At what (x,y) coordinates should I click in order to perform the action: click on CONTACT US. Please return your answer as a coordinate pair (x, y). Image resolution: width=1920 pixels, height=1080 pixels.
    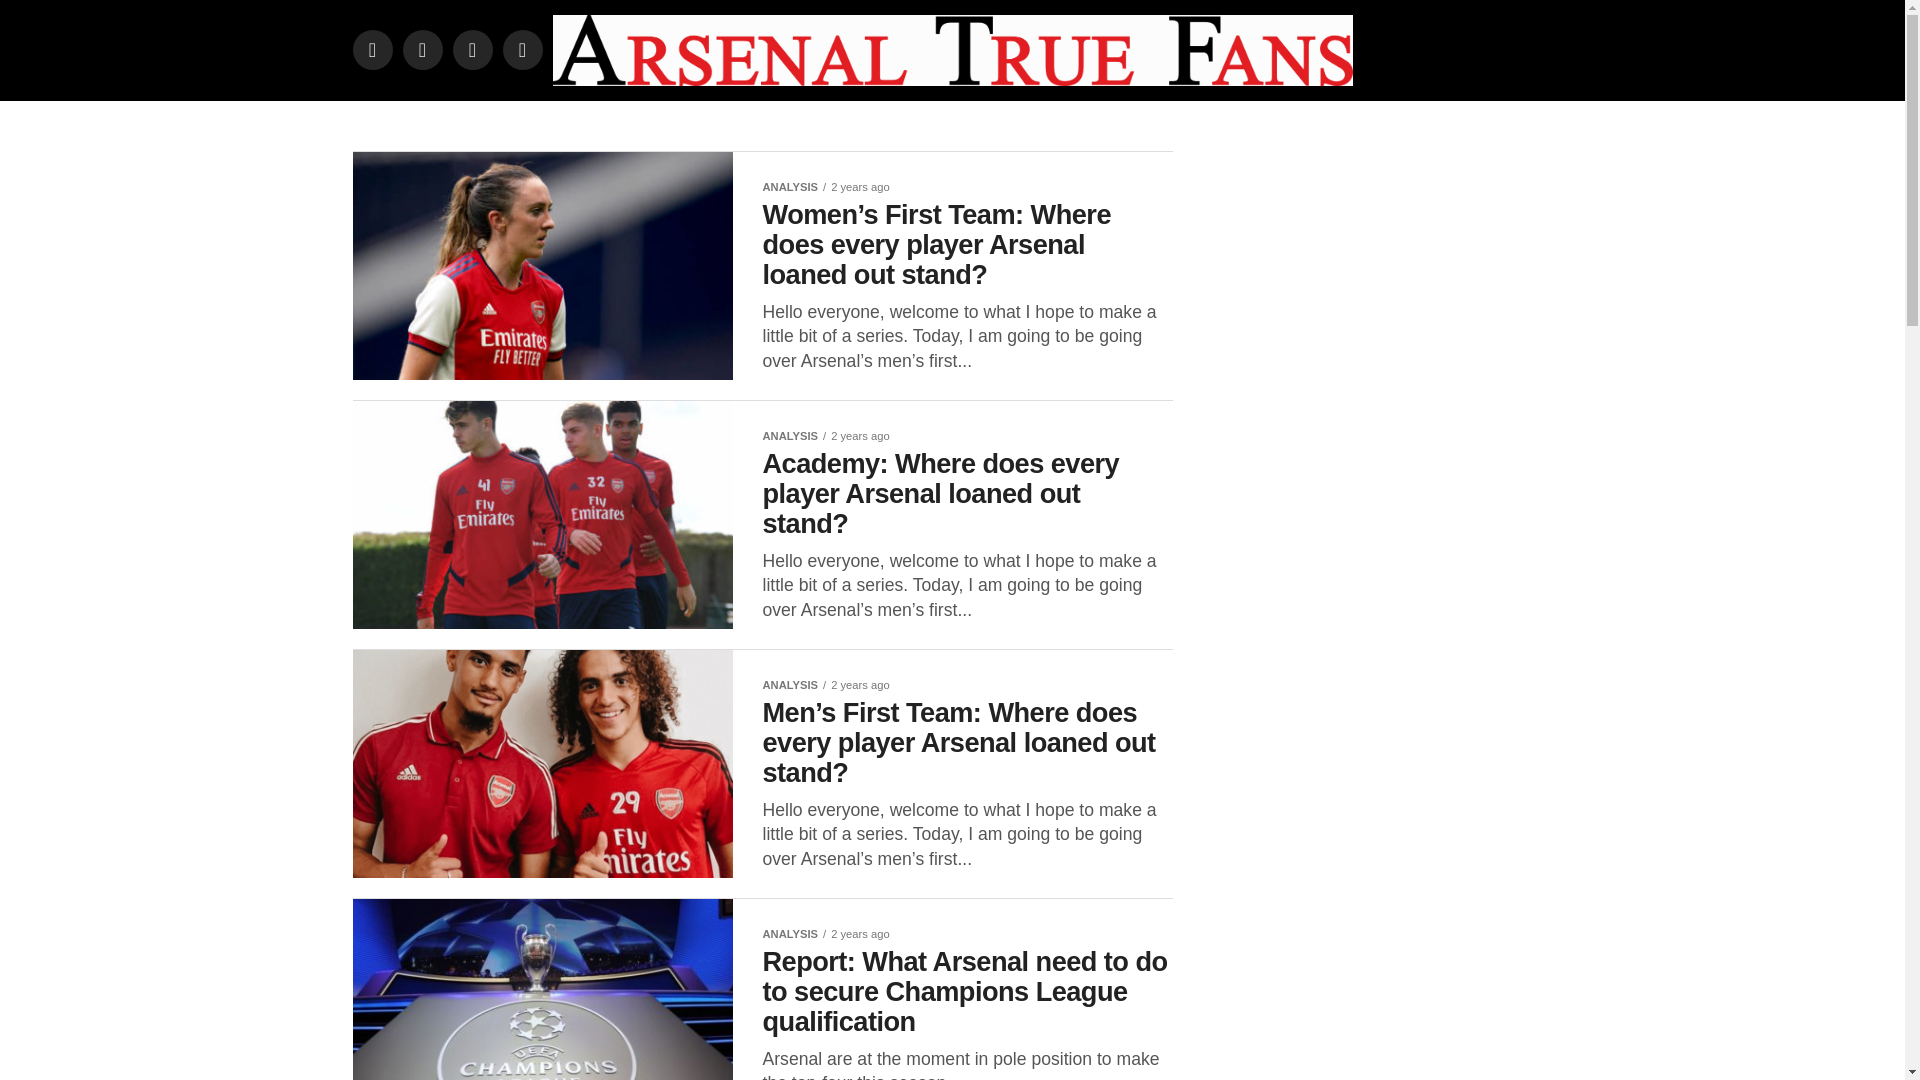
    Looking at the image, I should click on (1098, 126).